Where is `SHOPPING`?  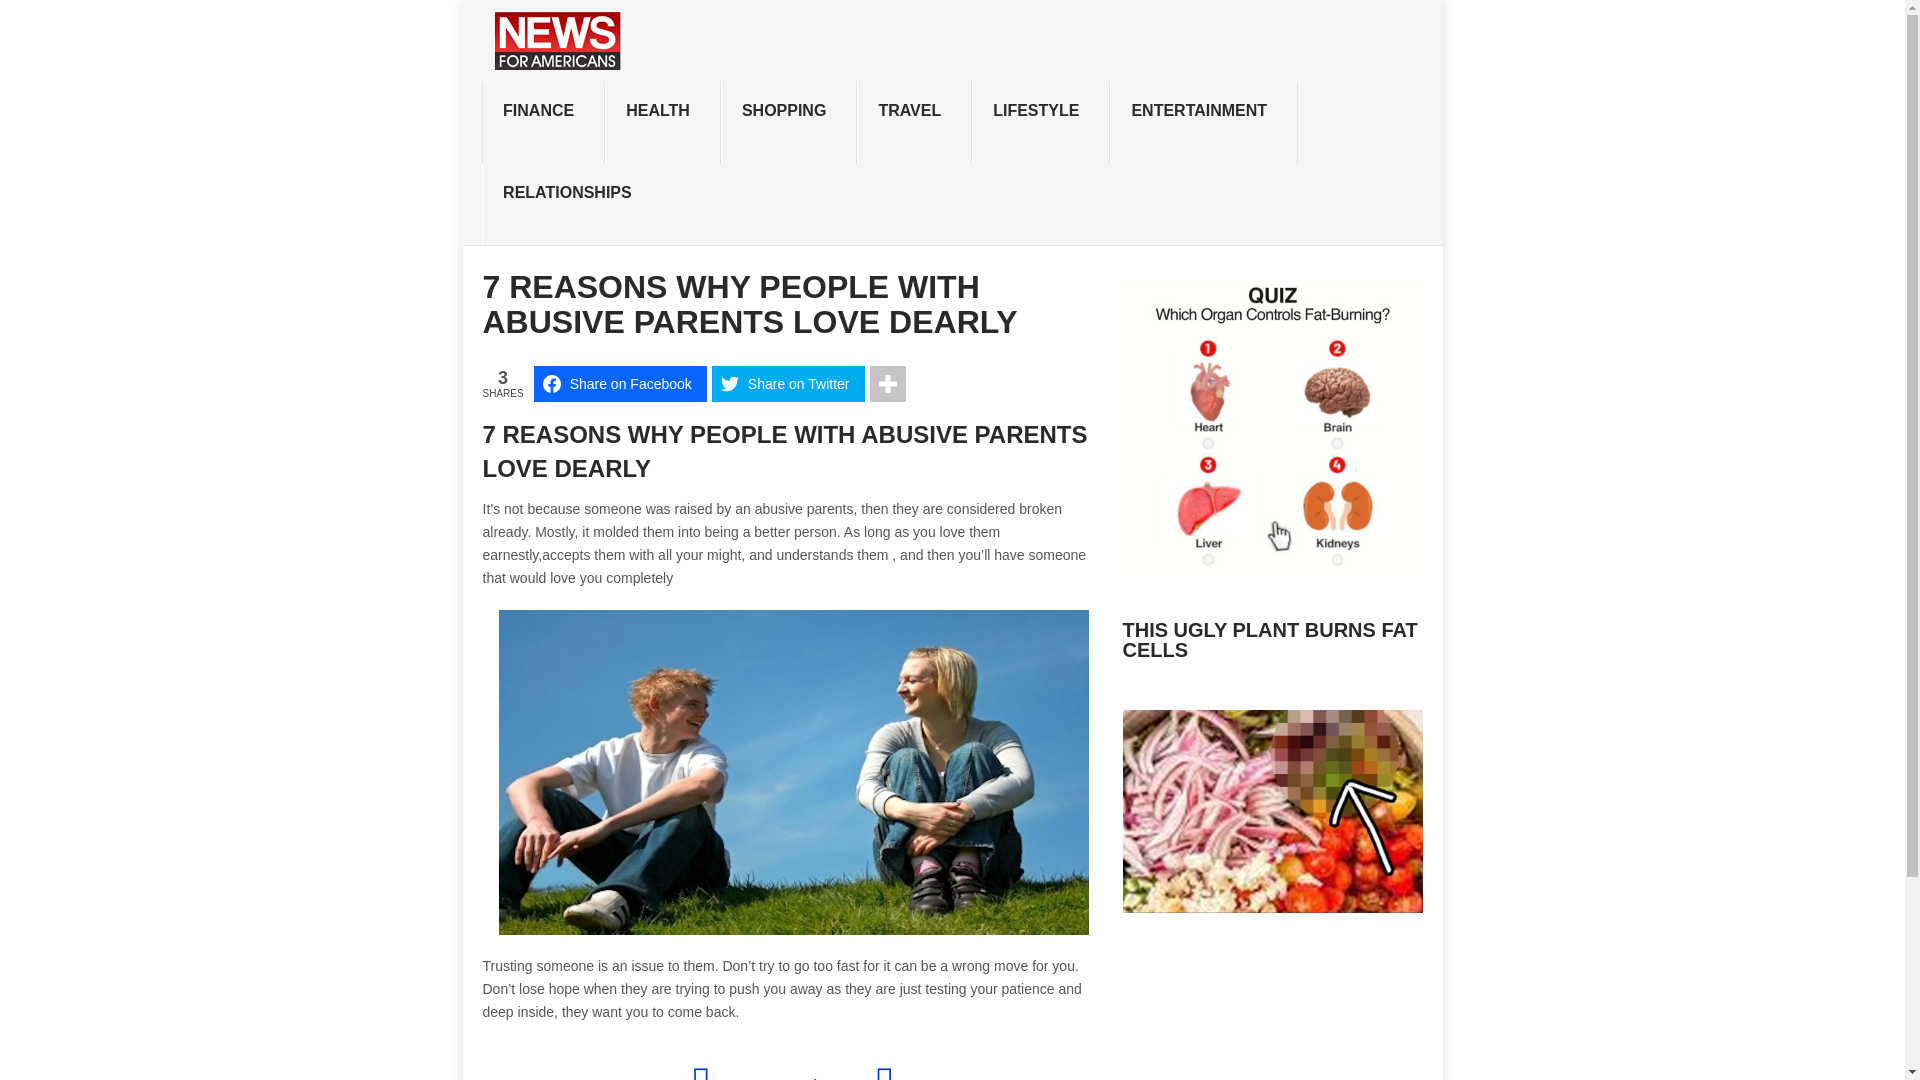
SHOPPING is located at coordinates (788, 123).